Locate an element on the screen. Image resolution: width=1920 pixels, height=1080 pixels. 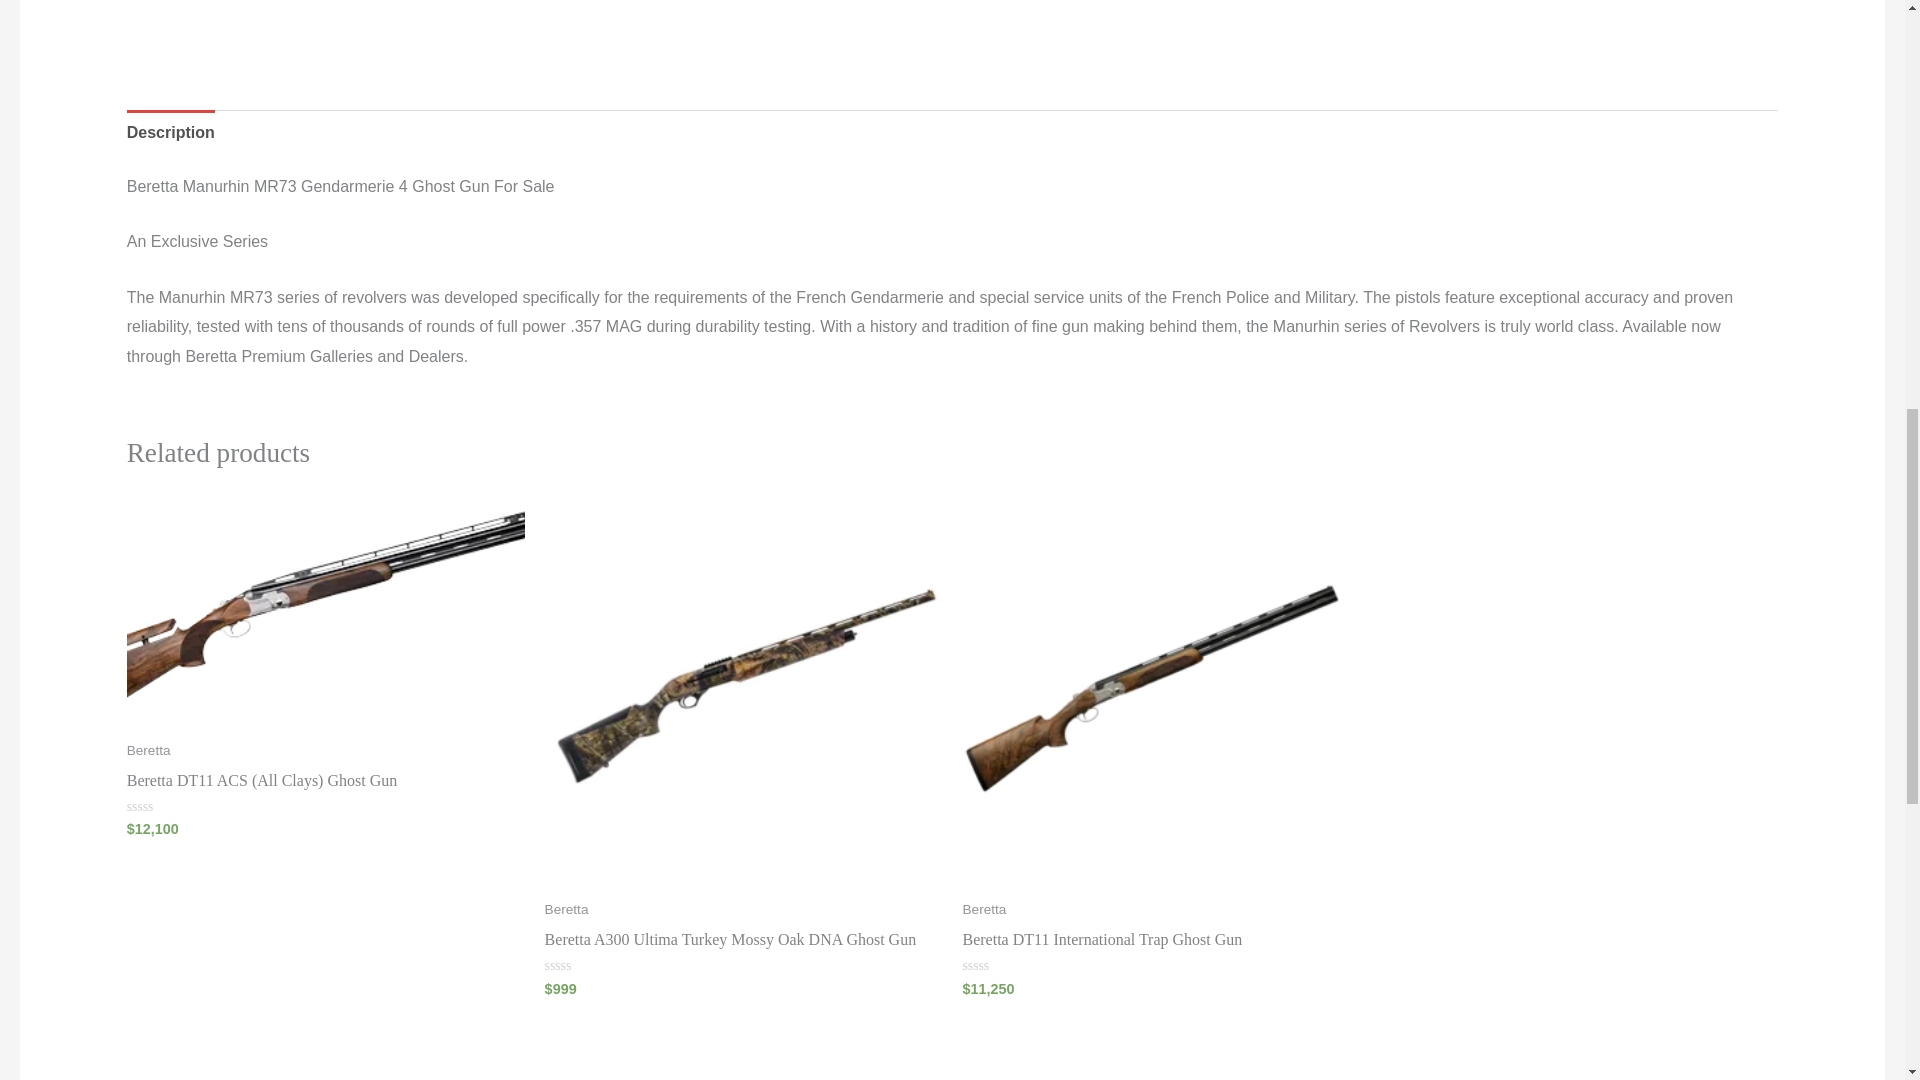
Beretta A300 Ultima Turkey Mossy Oak DNA Ghost Gun is located at coordinates (744, 944).